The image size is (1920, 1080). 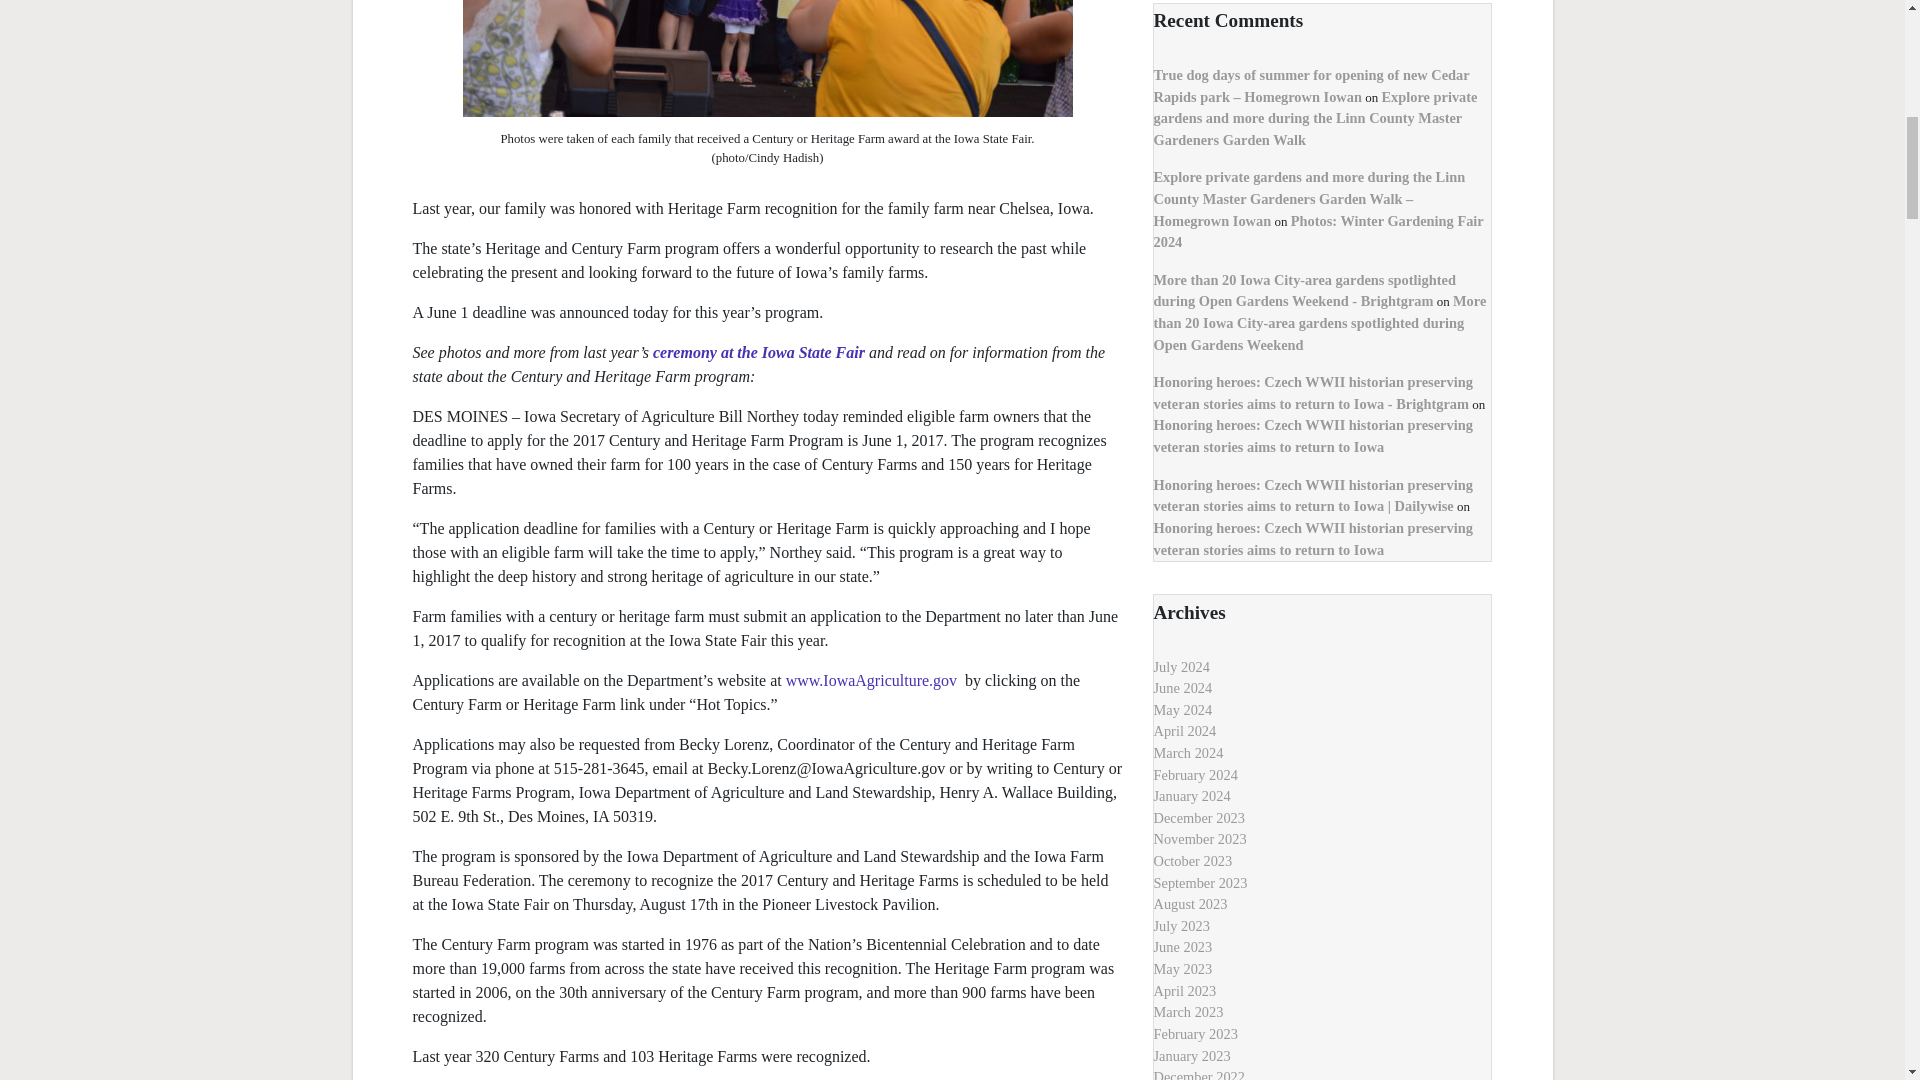 I want to click on ceremony at the Iowa State Fair, so click(x=758, y=352).